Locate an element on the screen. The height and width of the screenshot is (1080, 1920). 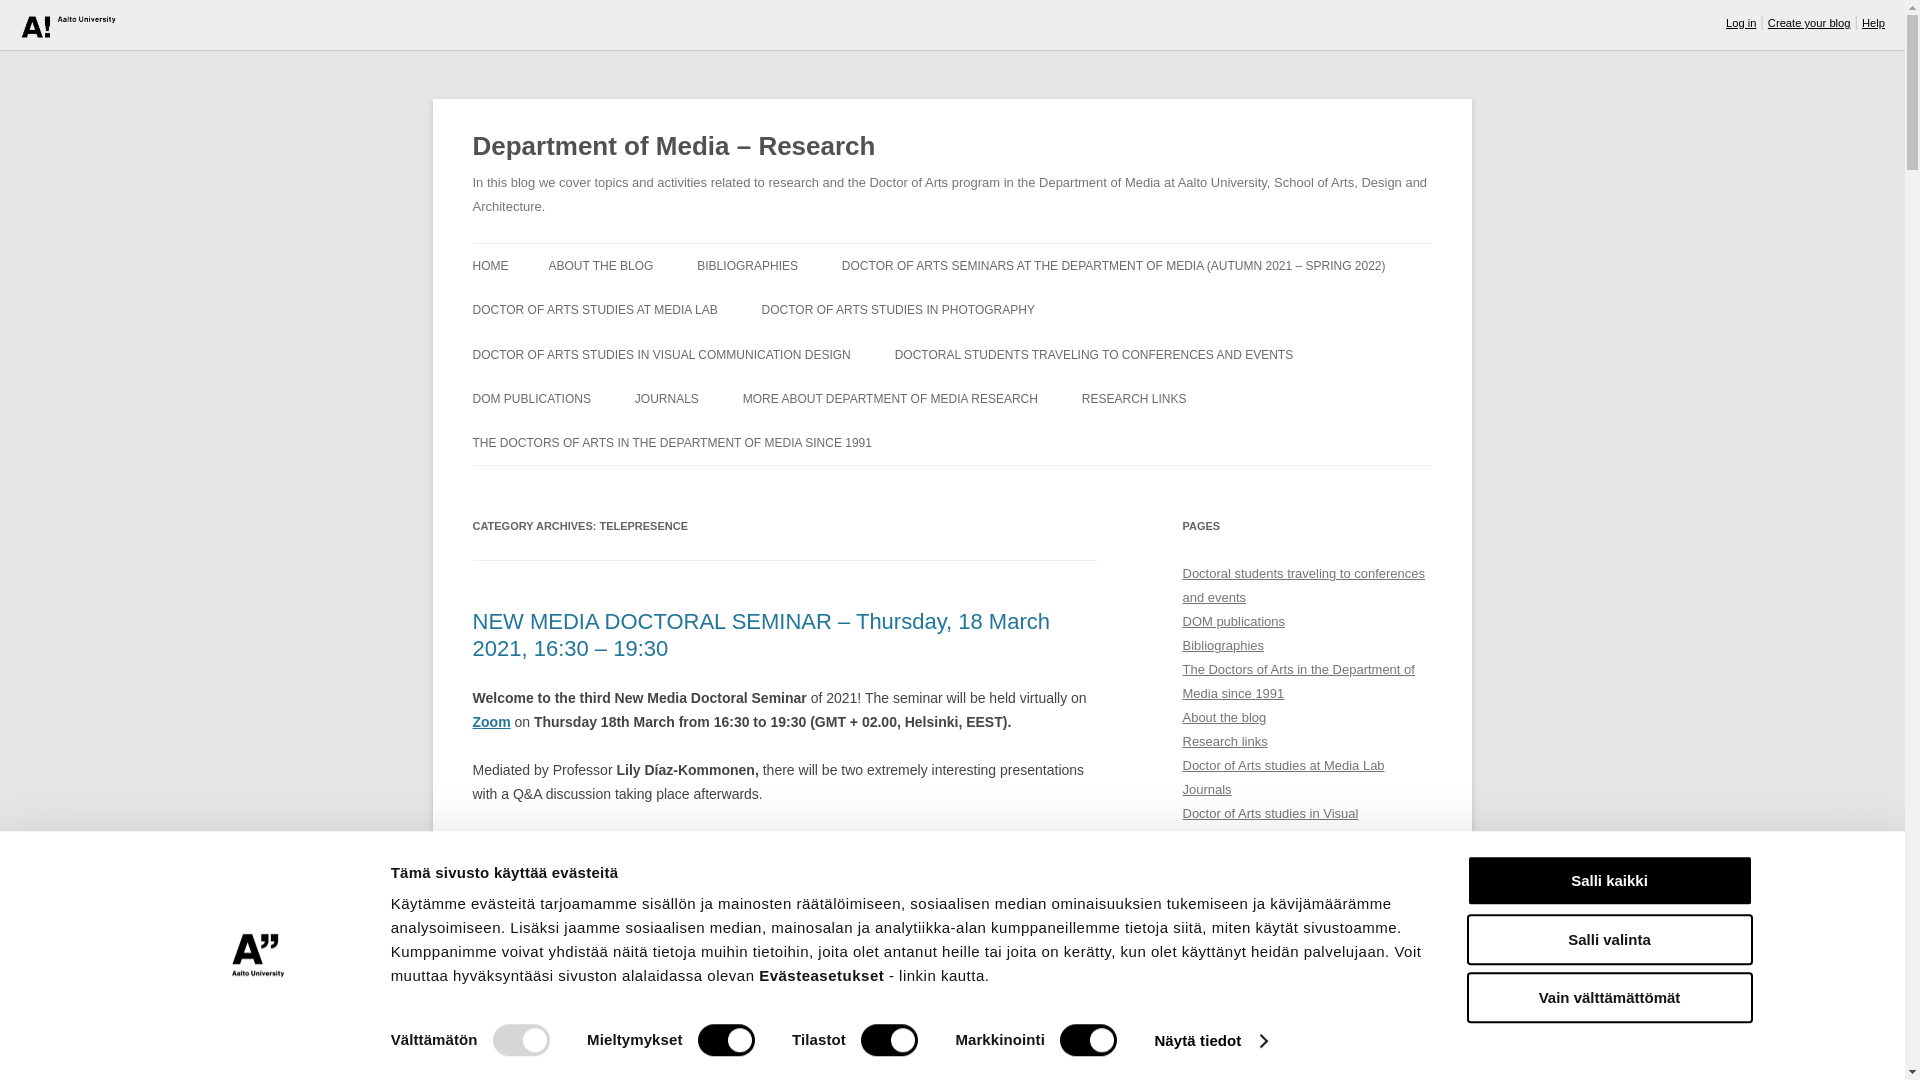
Salli kaikki is located at coordinates (1608, 880).